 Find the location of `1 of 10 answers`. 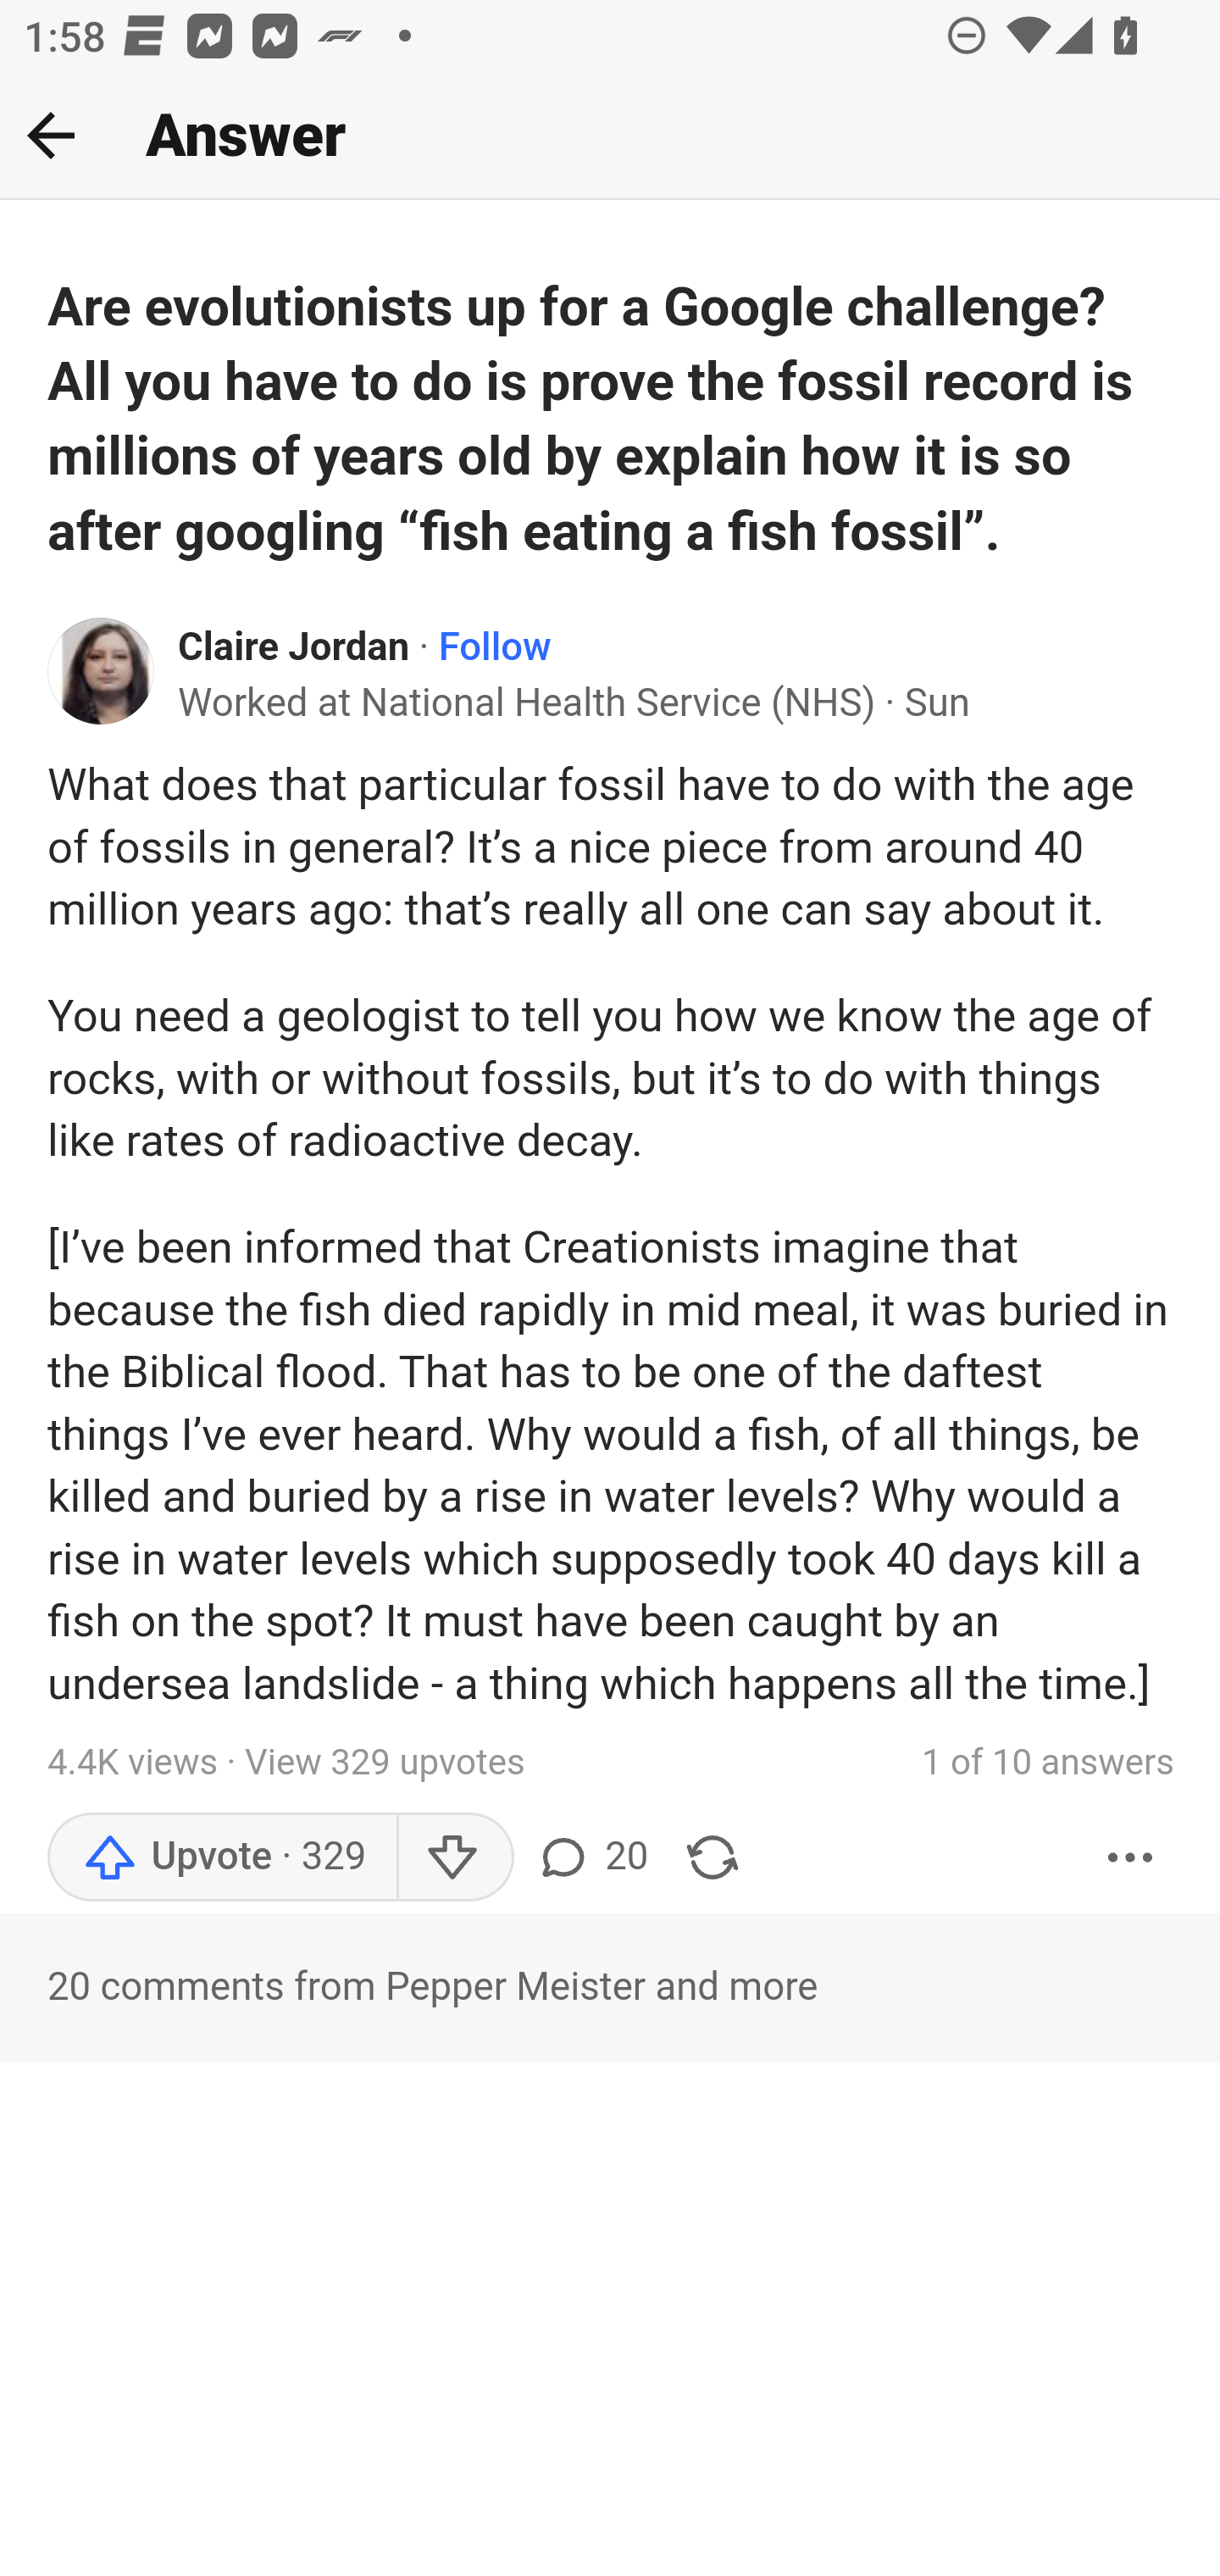

1 of 10 answers is located at coordinates (1047, 1763).